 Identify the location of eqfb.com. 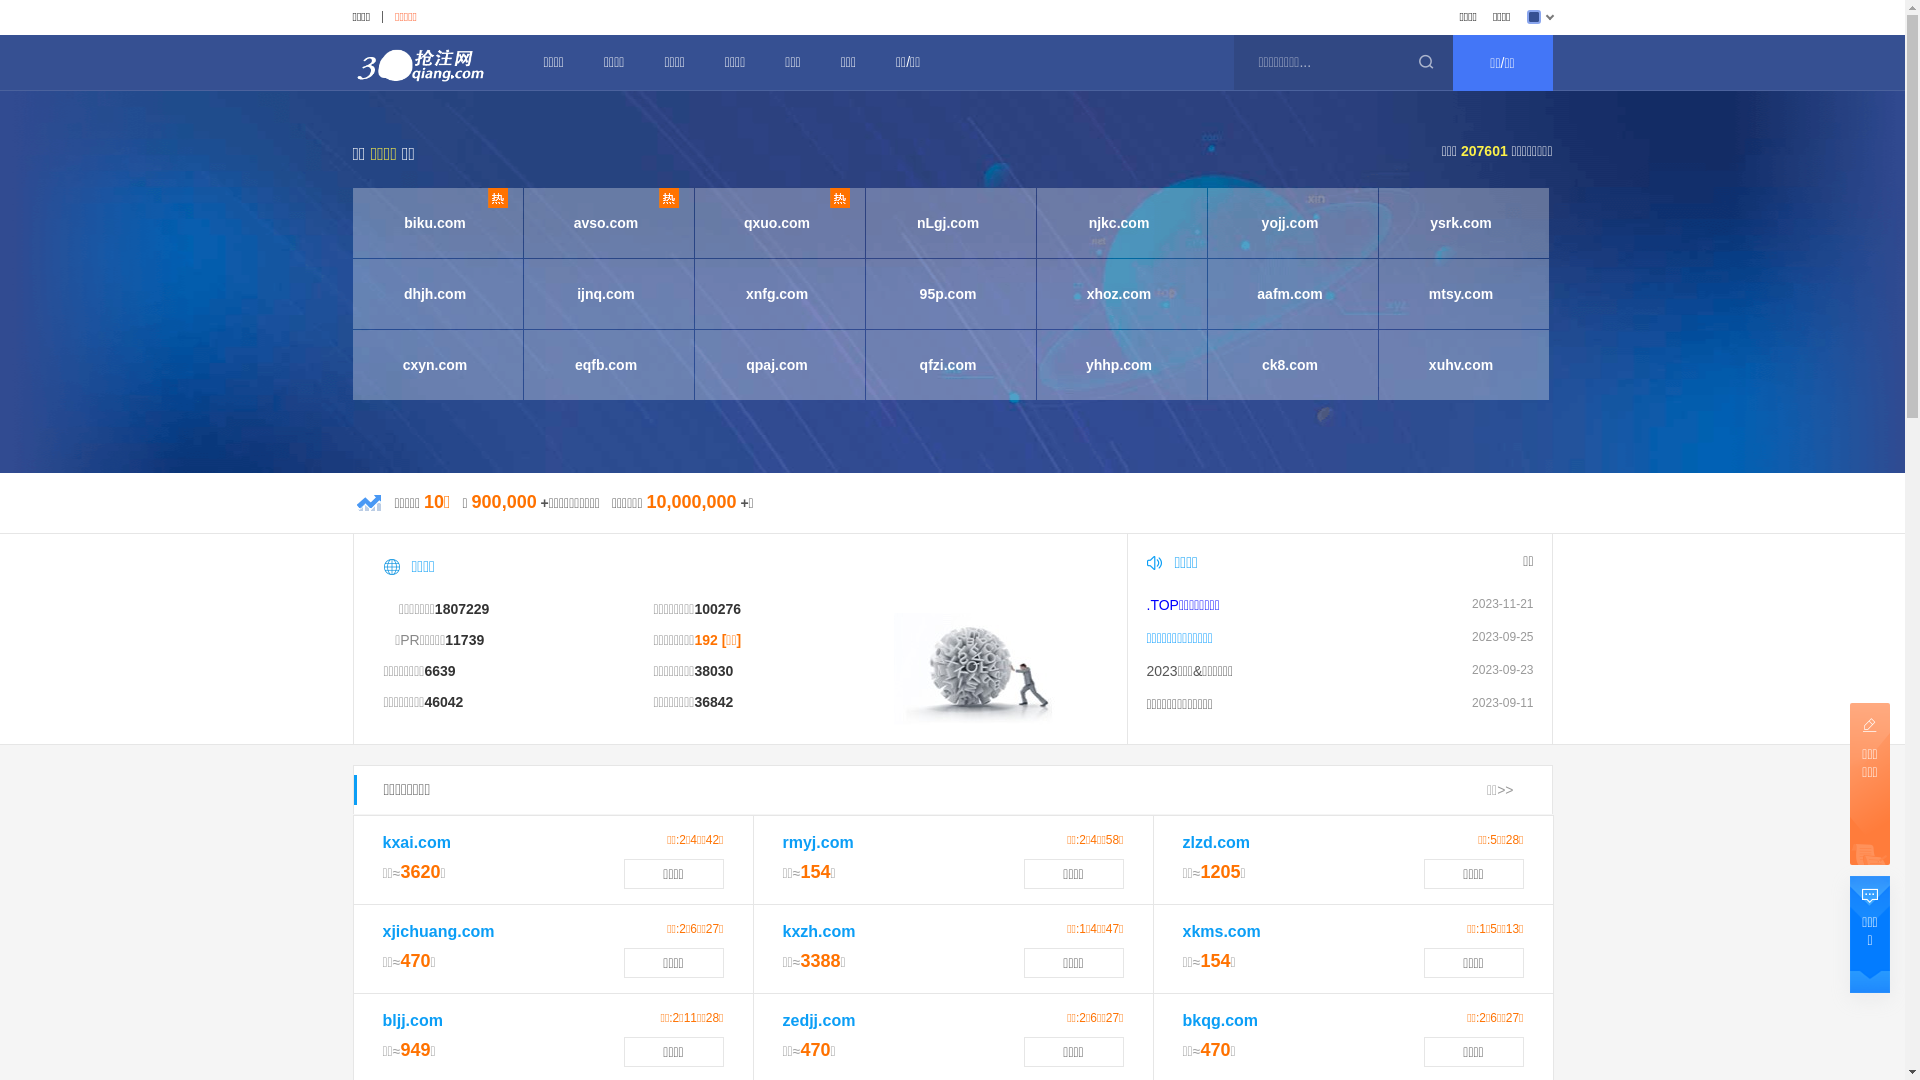
(606, 365).